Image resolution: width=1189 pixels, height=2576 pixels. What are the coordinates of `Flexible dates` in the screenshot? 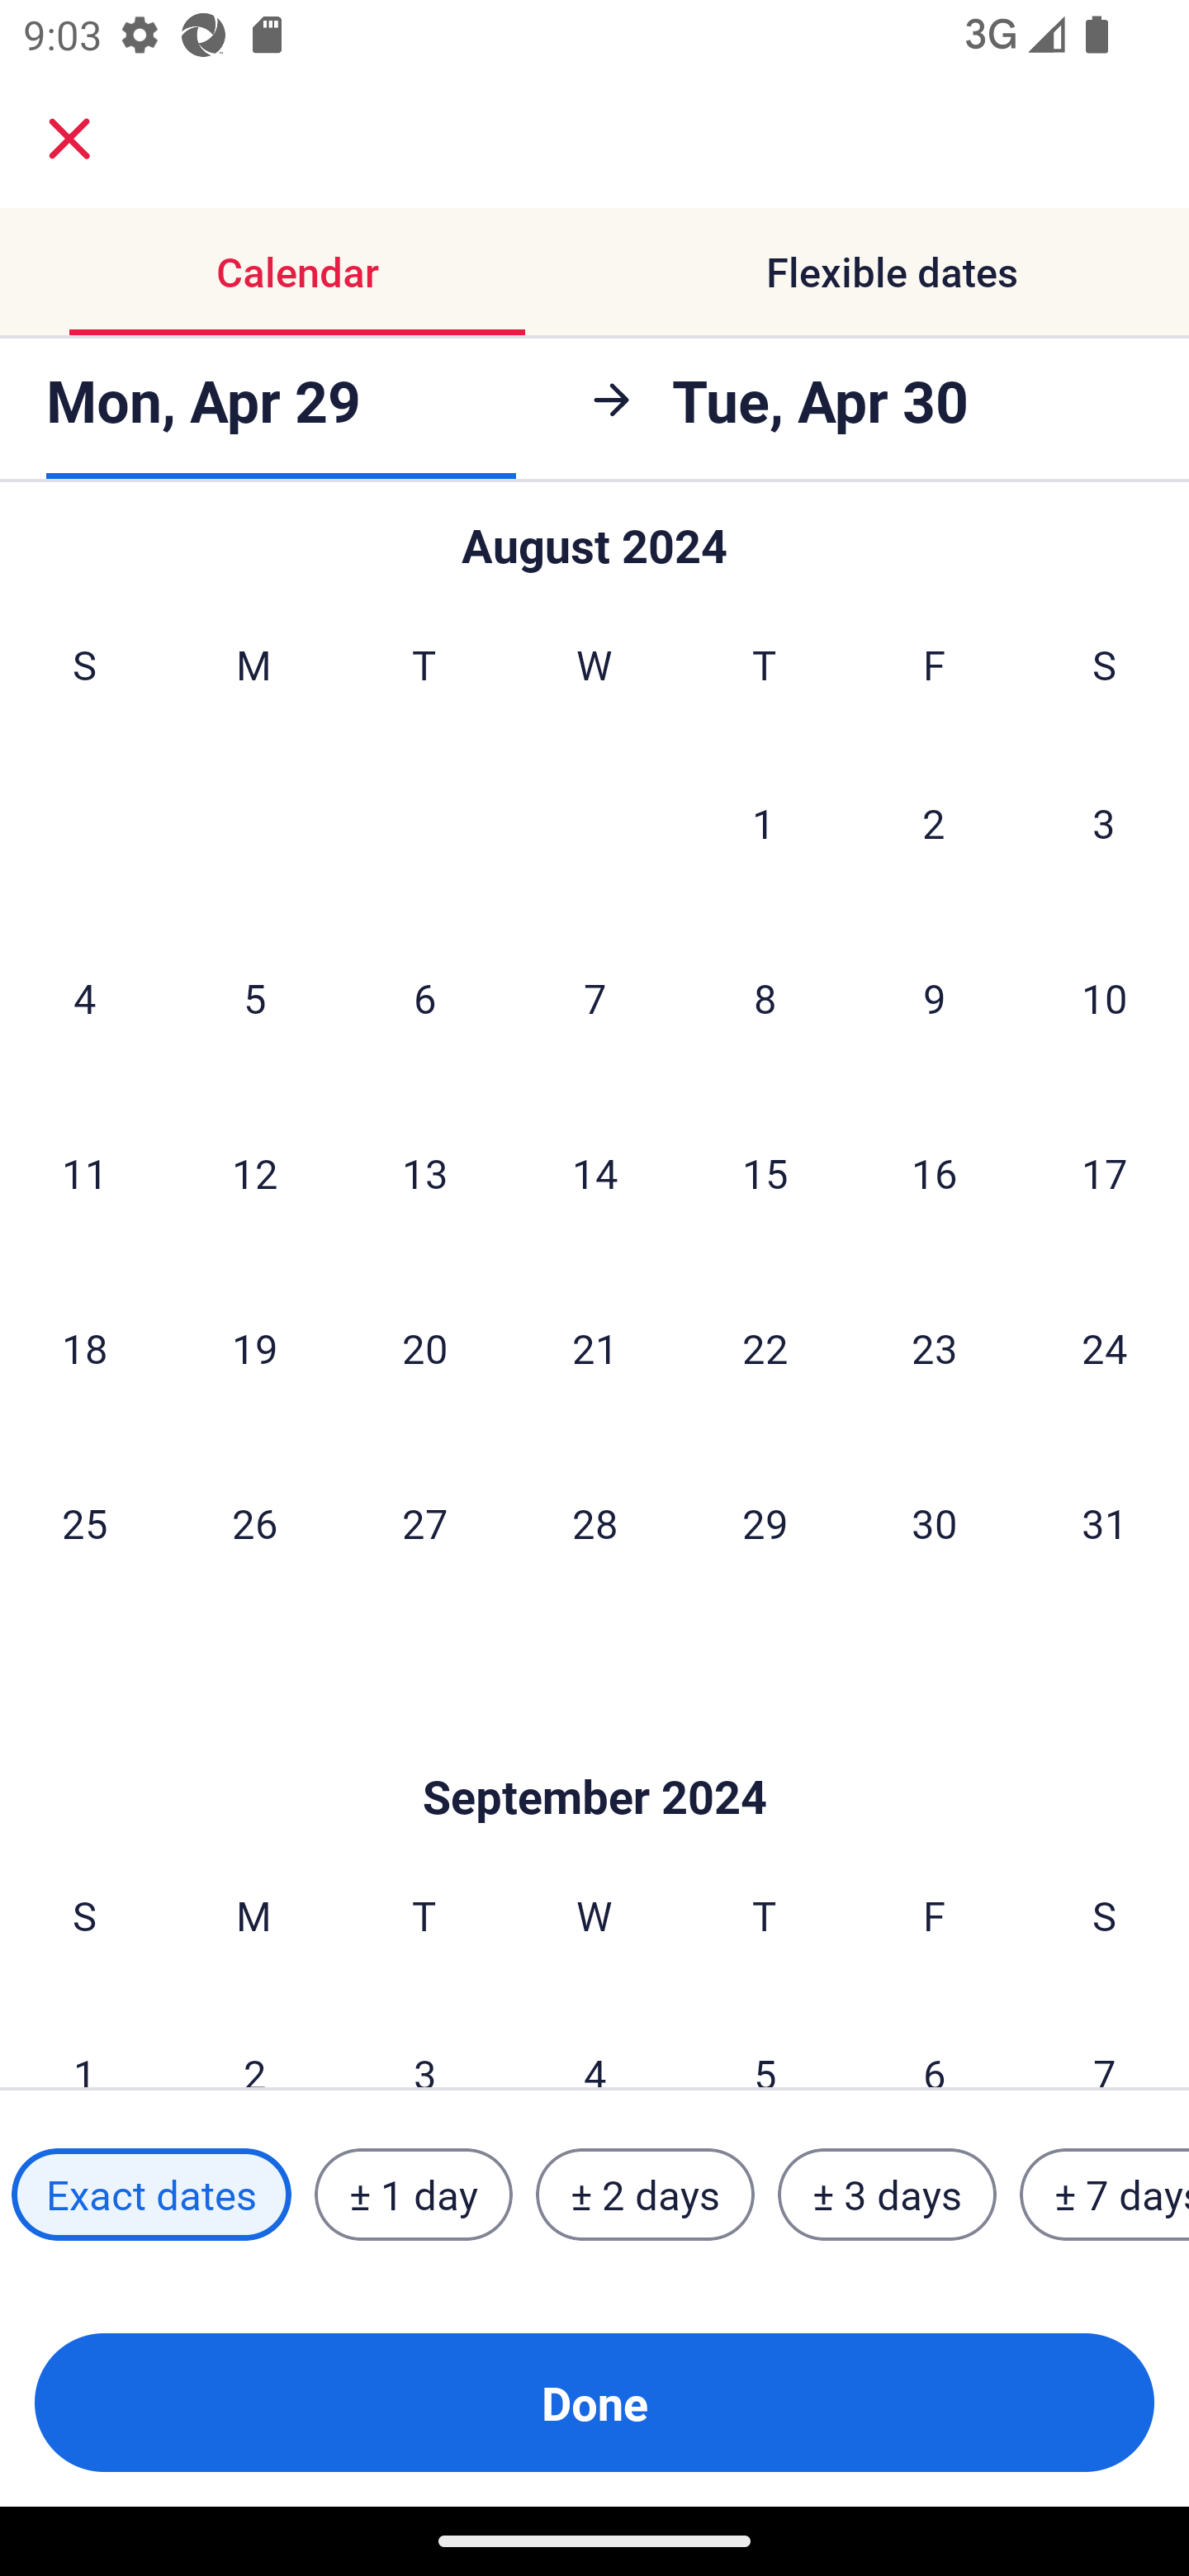 It's located at (892, 271).